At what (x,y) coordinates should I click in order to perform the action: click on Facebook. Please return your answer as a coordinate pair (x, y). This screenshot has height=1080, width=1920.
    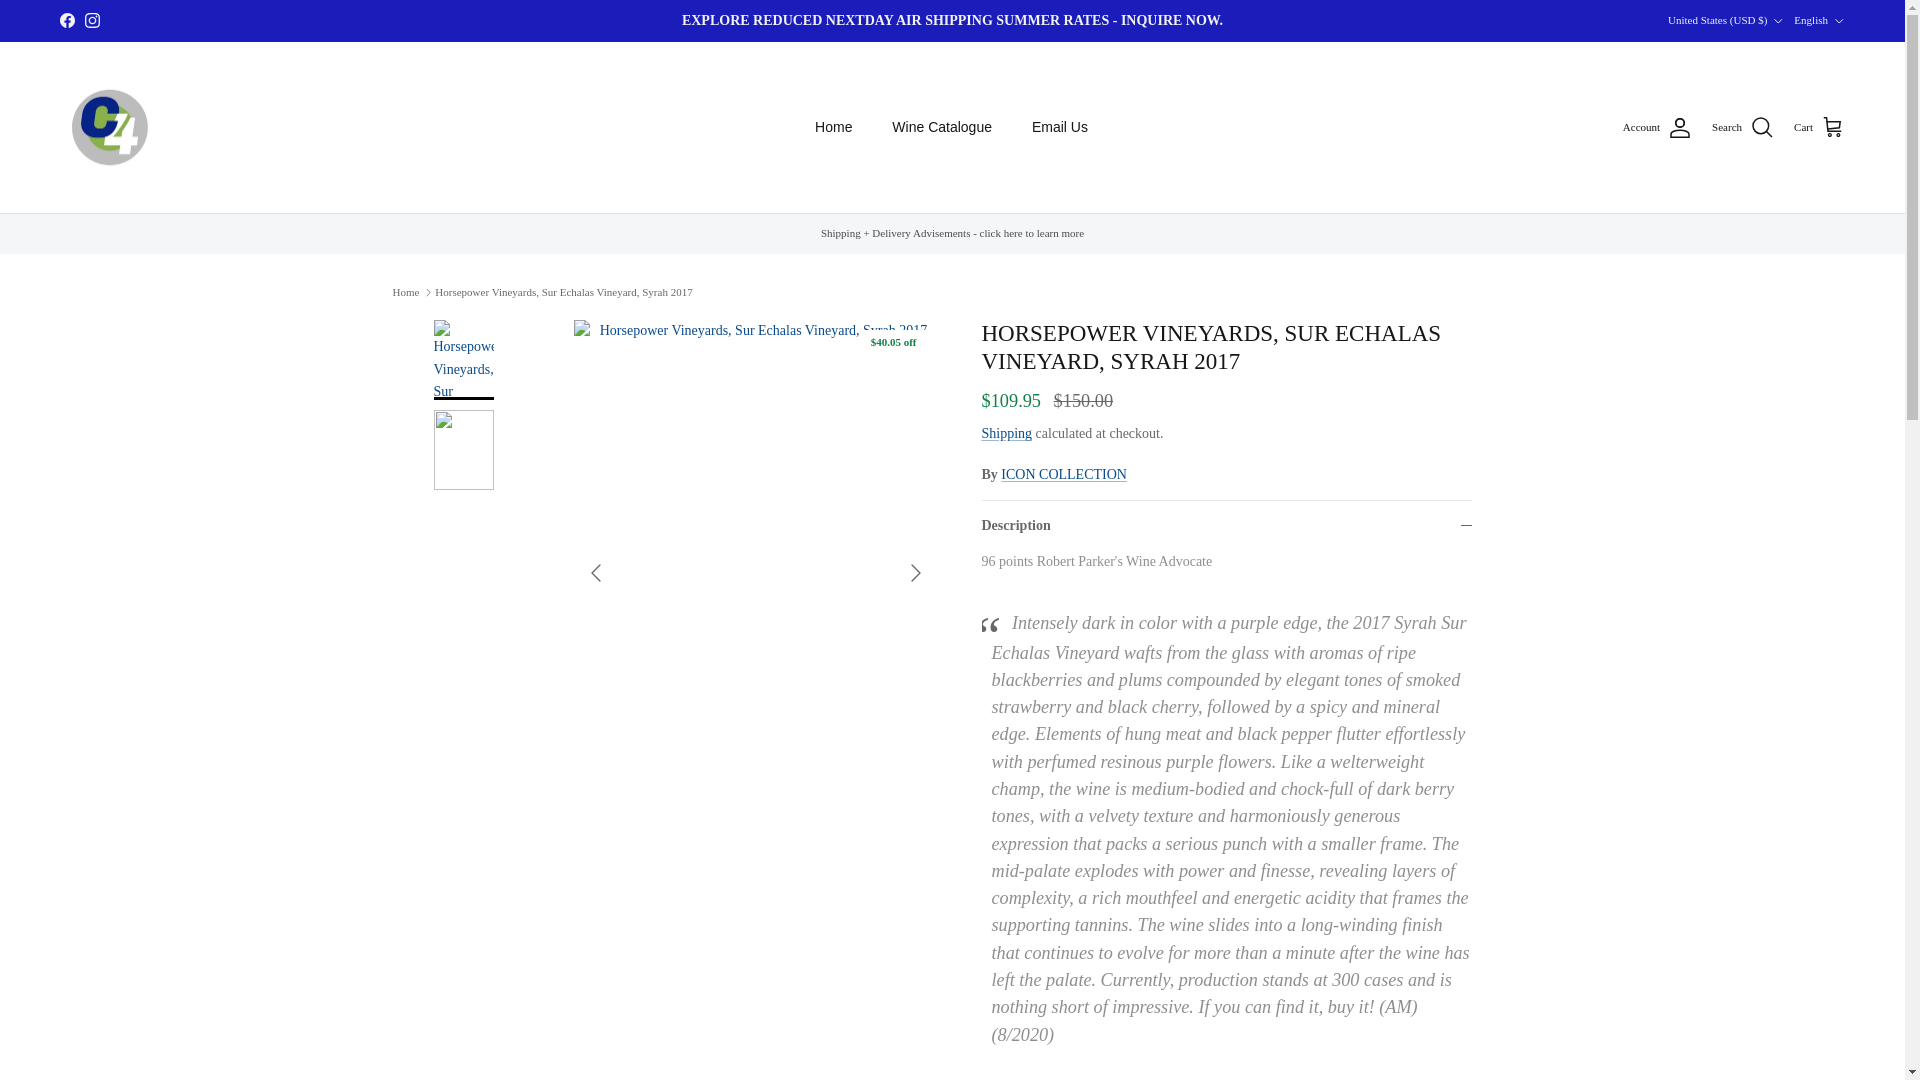
    Looking at the image, I should click on (66, 20).